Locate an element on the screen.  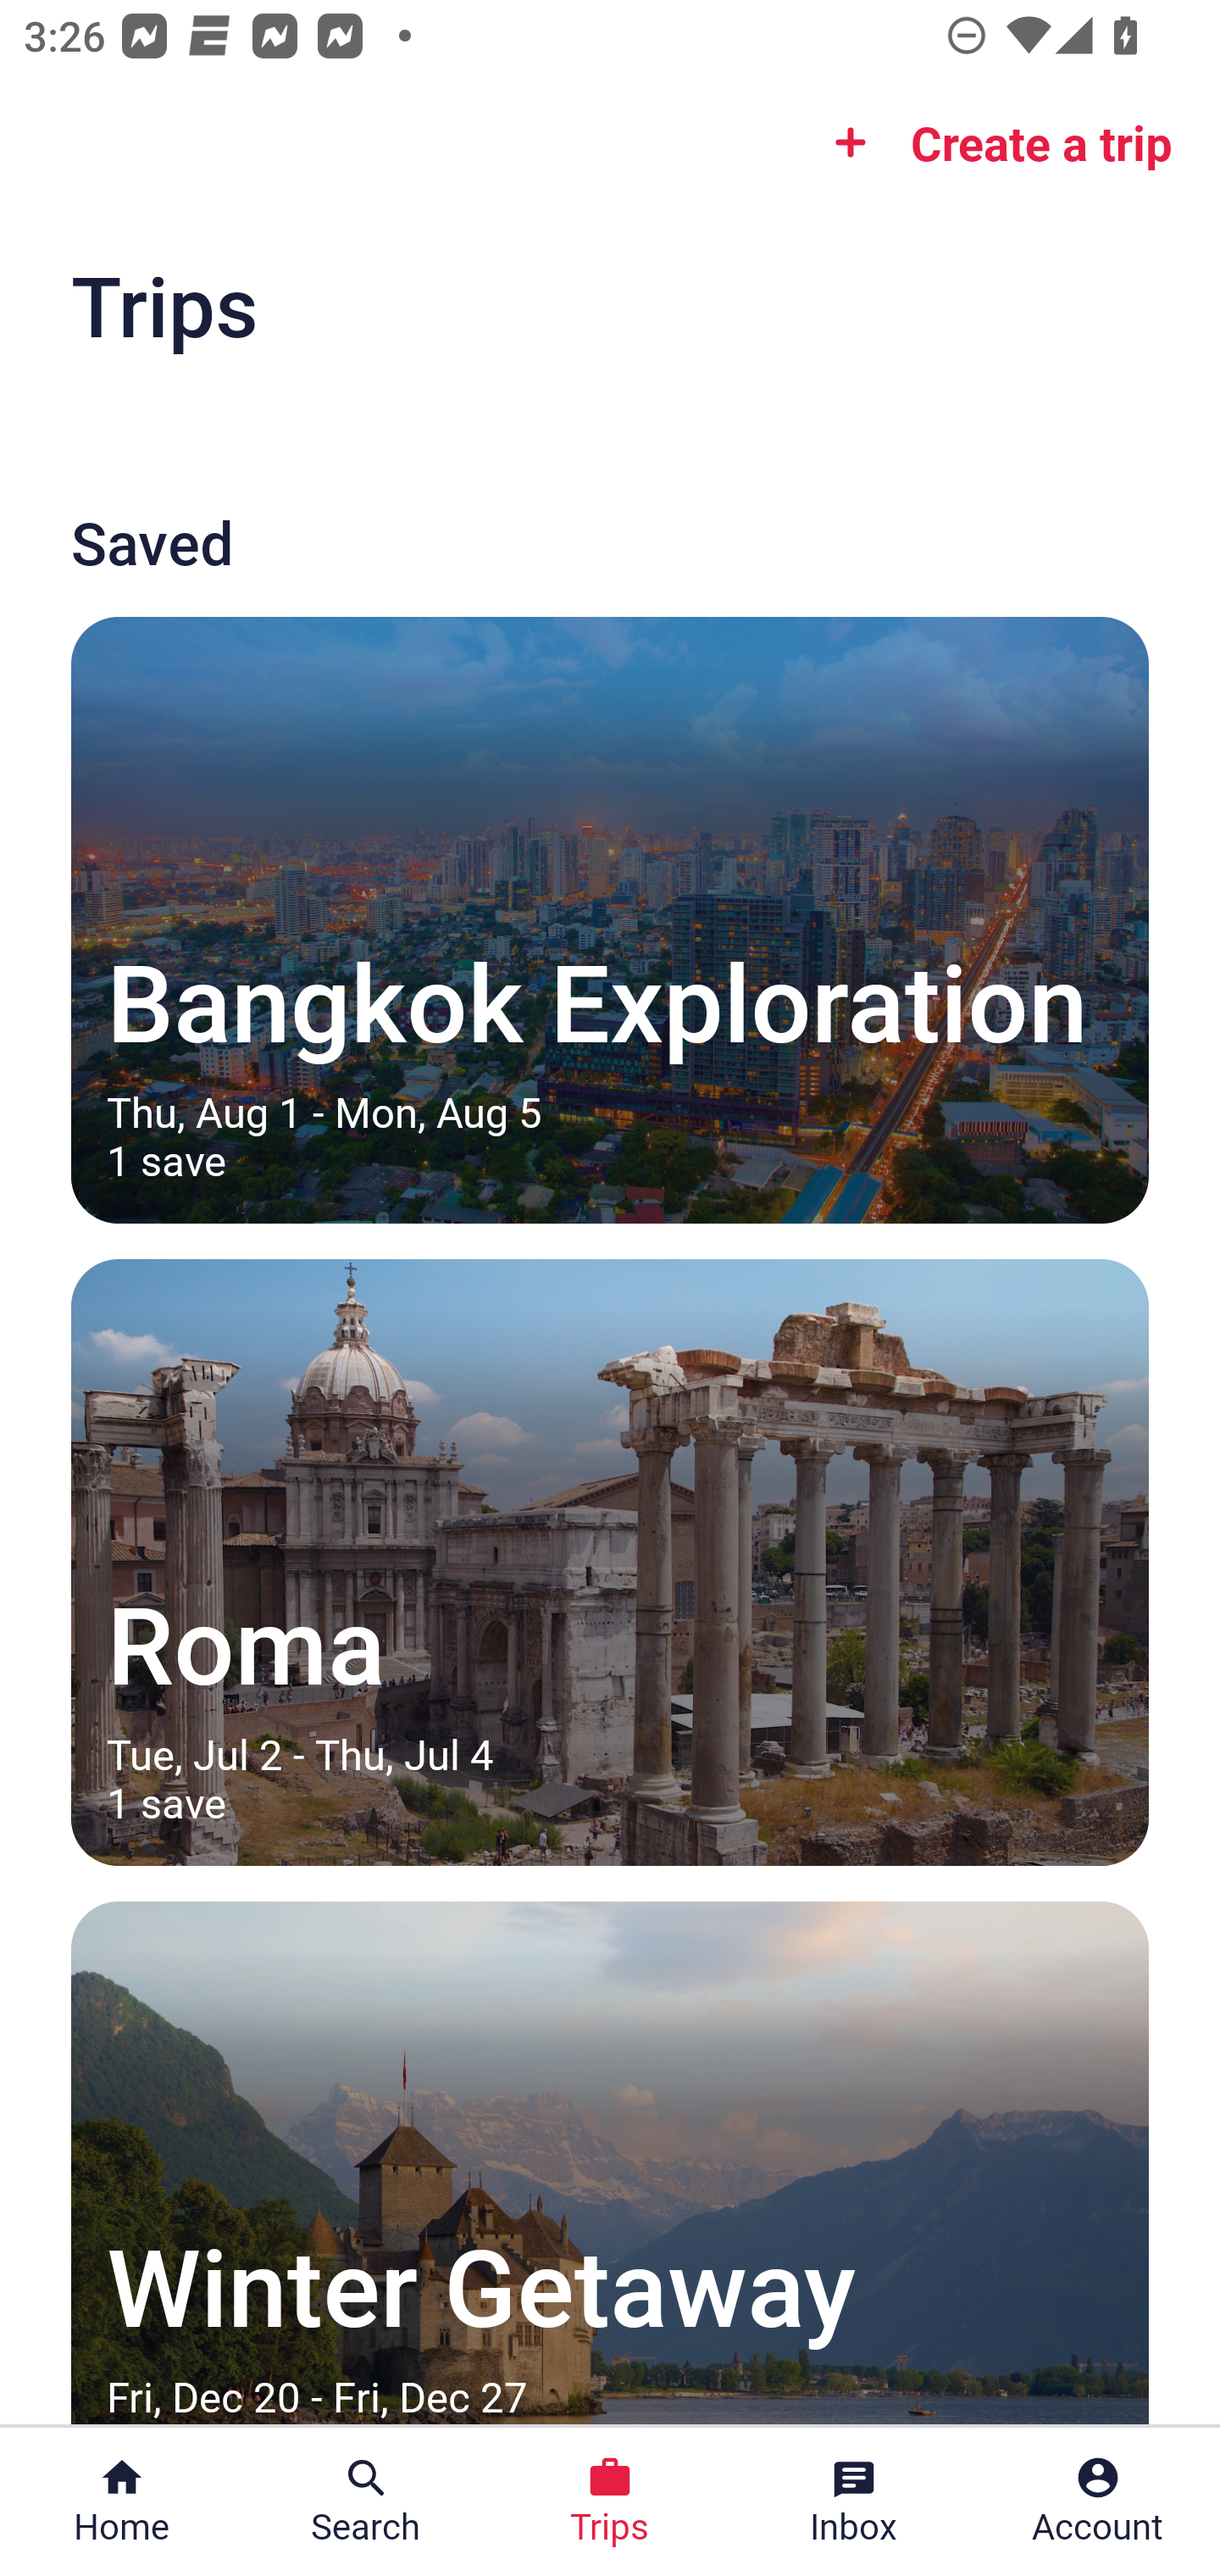
Search Search Button is located at coordinates (366, 2501).